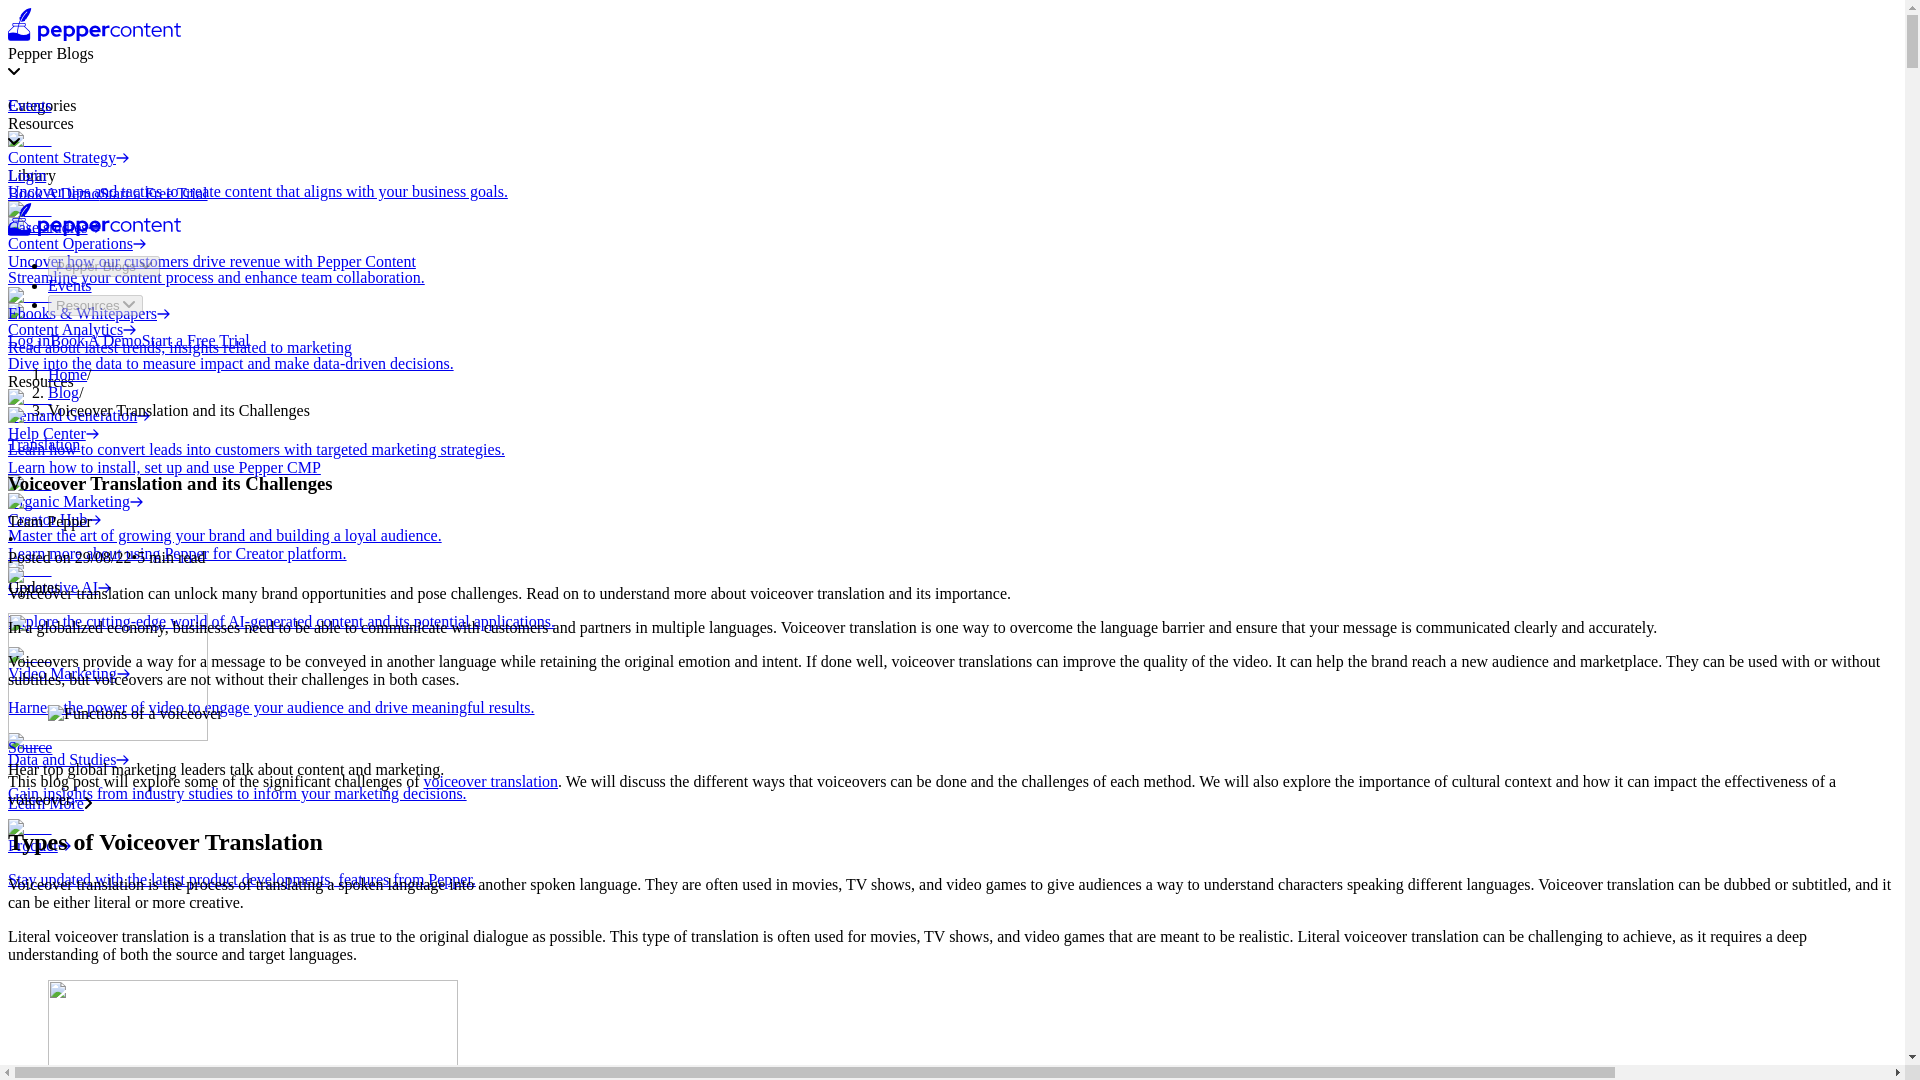  Describe the element at coordinates (29, 106) in the screenshot. I see `Events` at that location.